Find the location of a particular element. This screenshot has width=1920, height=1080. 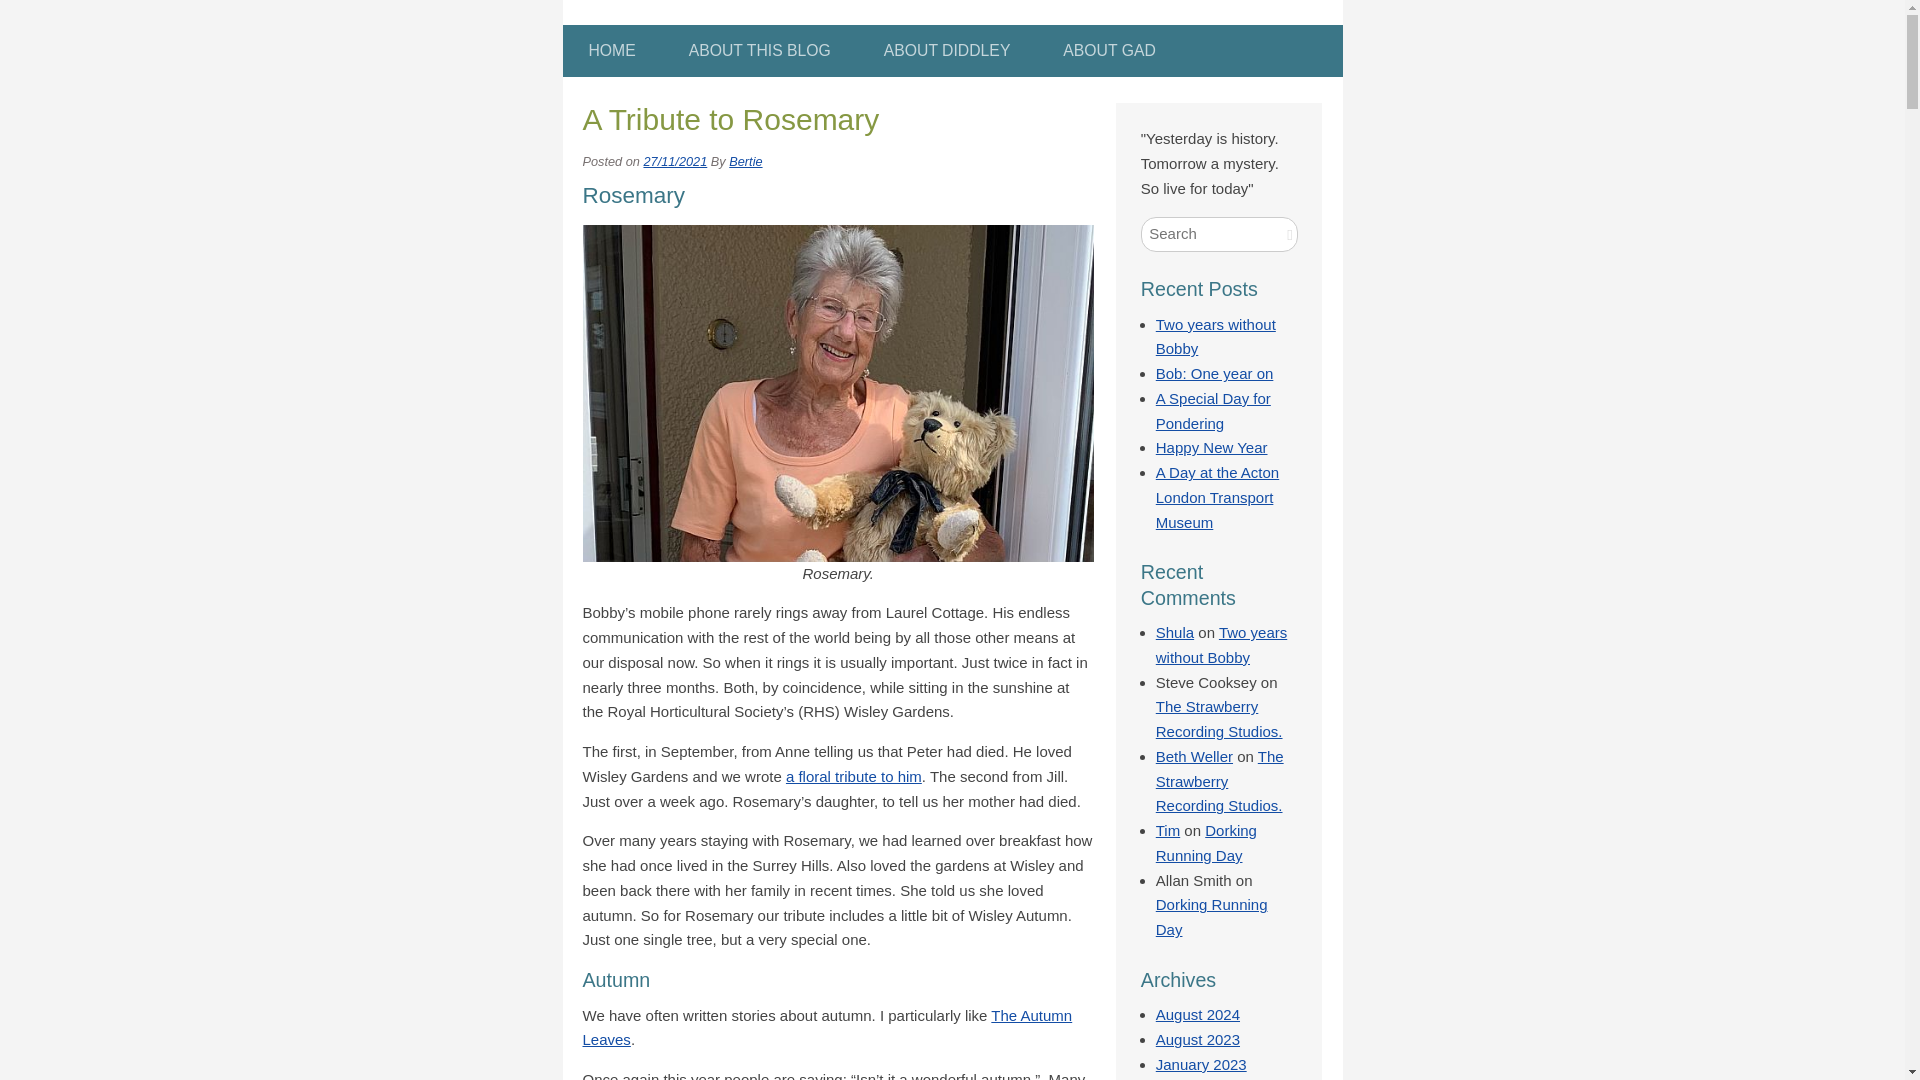

A Day at the Acton London Transport Museum is located at coordinates (1216, 498).